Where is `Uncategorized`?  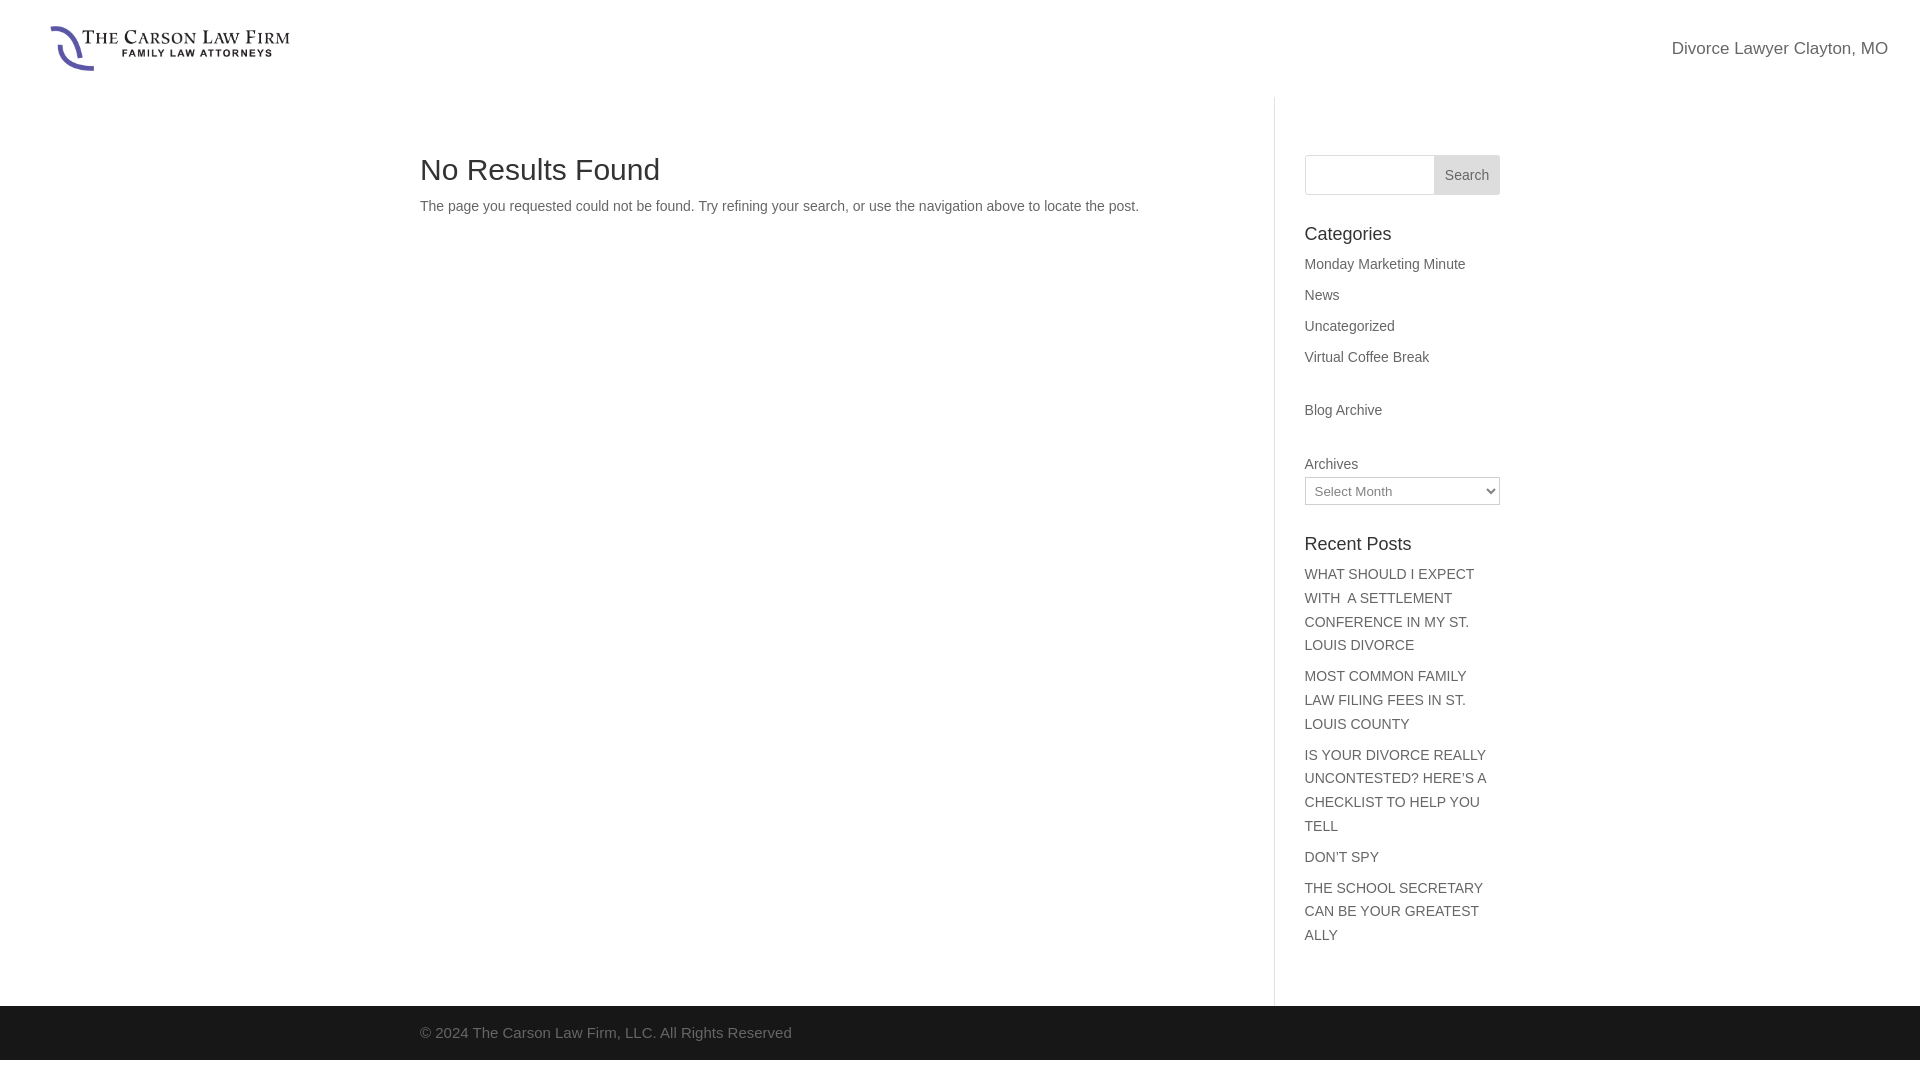 Uncategorized is located at coordinates (1350, 325).